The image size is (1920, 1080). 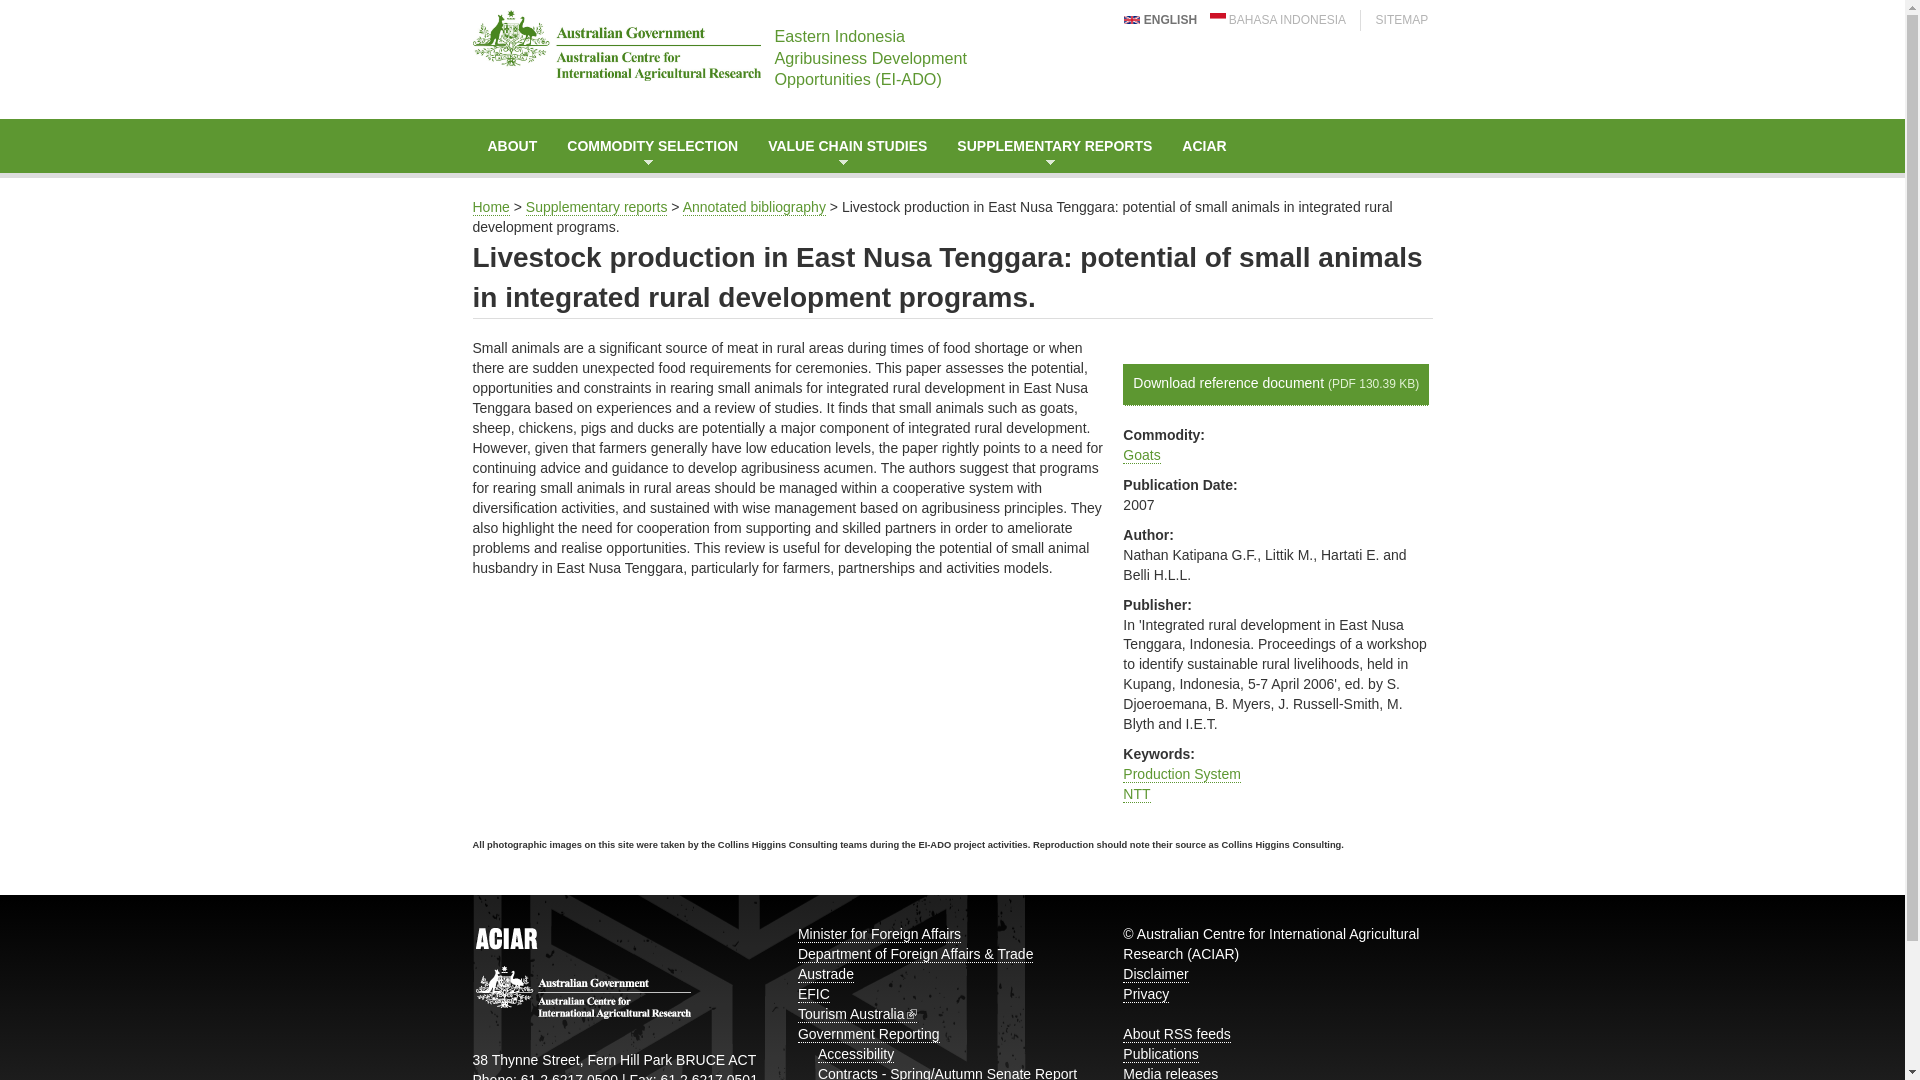 What do you see at coordinates (826, 974) in the screenshot?
I see `Austrade` at bounding box center [826, 974].